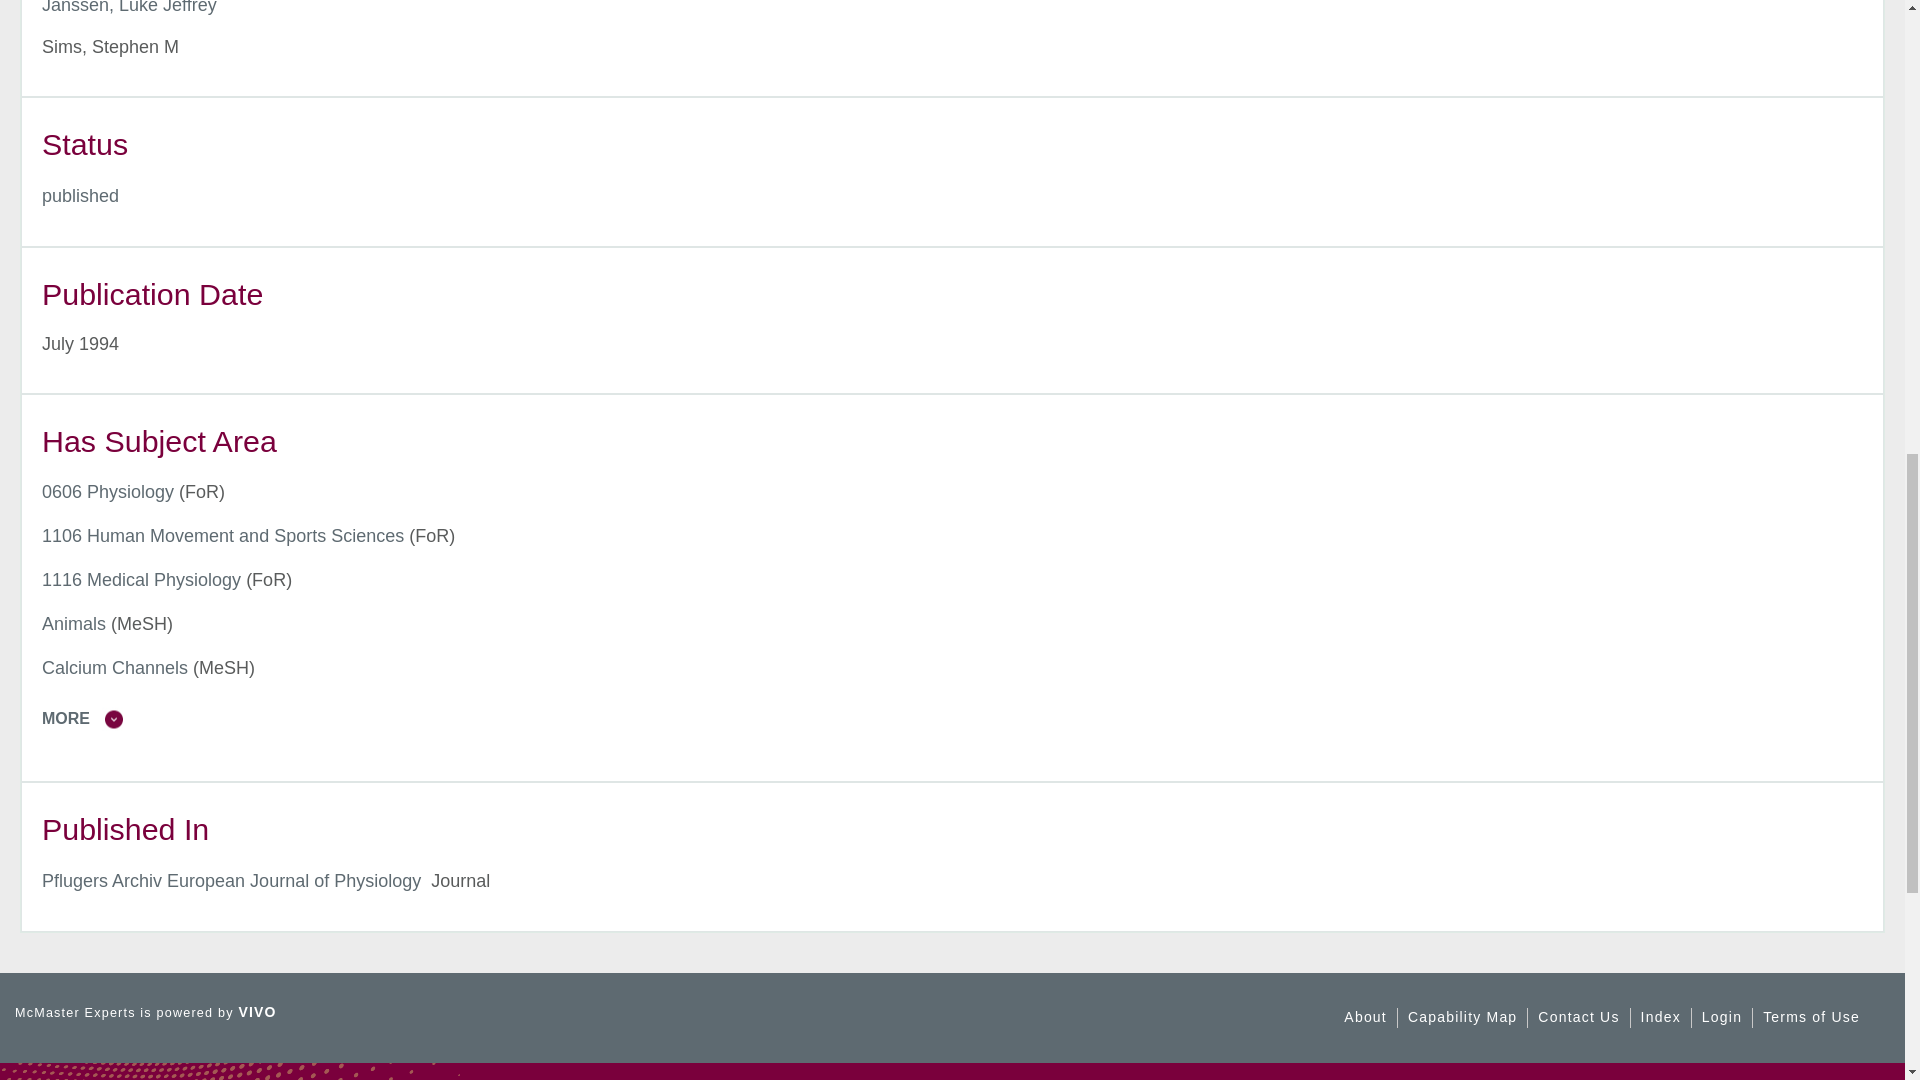 The height and width of the screenshot is (1080, 1920). What do you see at coordinates (108, 492) in the screenshot?
I see `concept name` at bounding box center [108, 492].